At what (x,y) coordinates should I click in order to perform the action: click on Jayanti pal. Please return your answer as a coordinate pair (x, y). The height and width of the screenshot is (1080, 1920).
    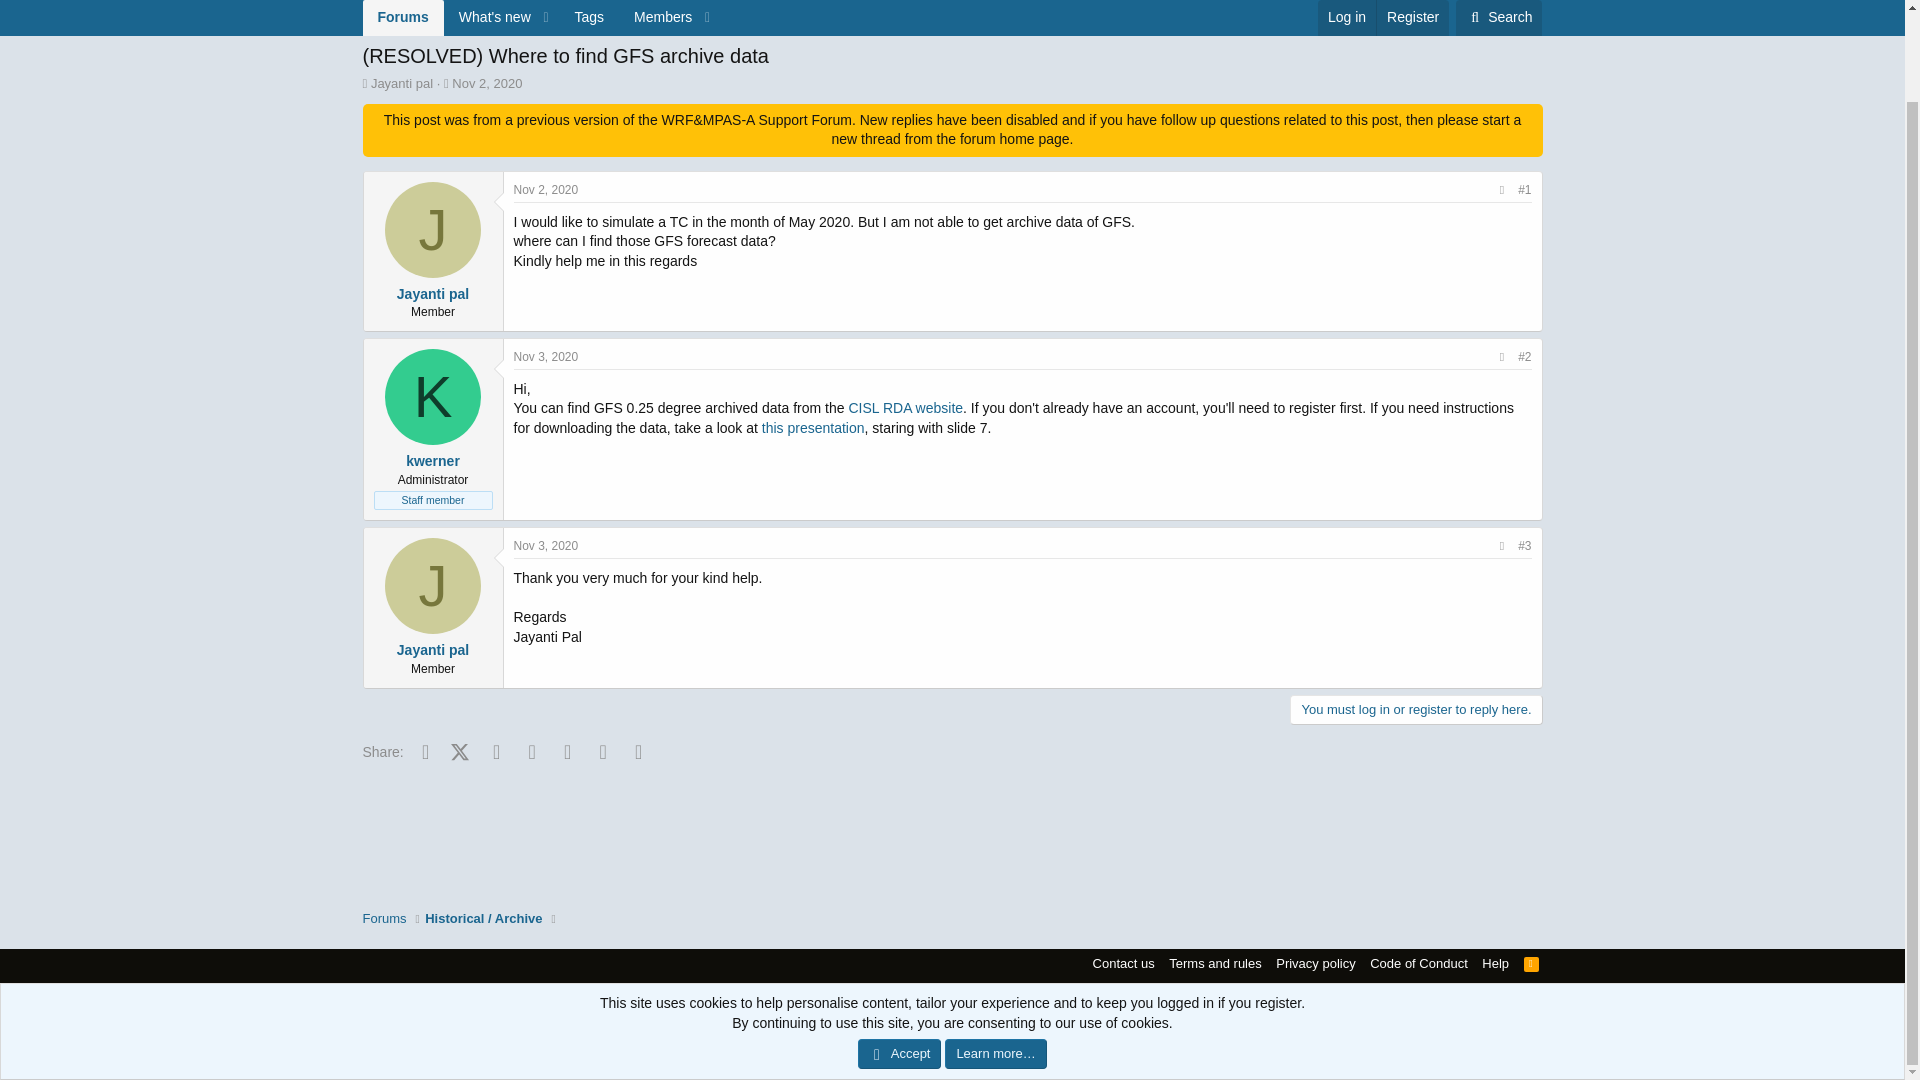
    Looking at the image, I should click on (486, 82).